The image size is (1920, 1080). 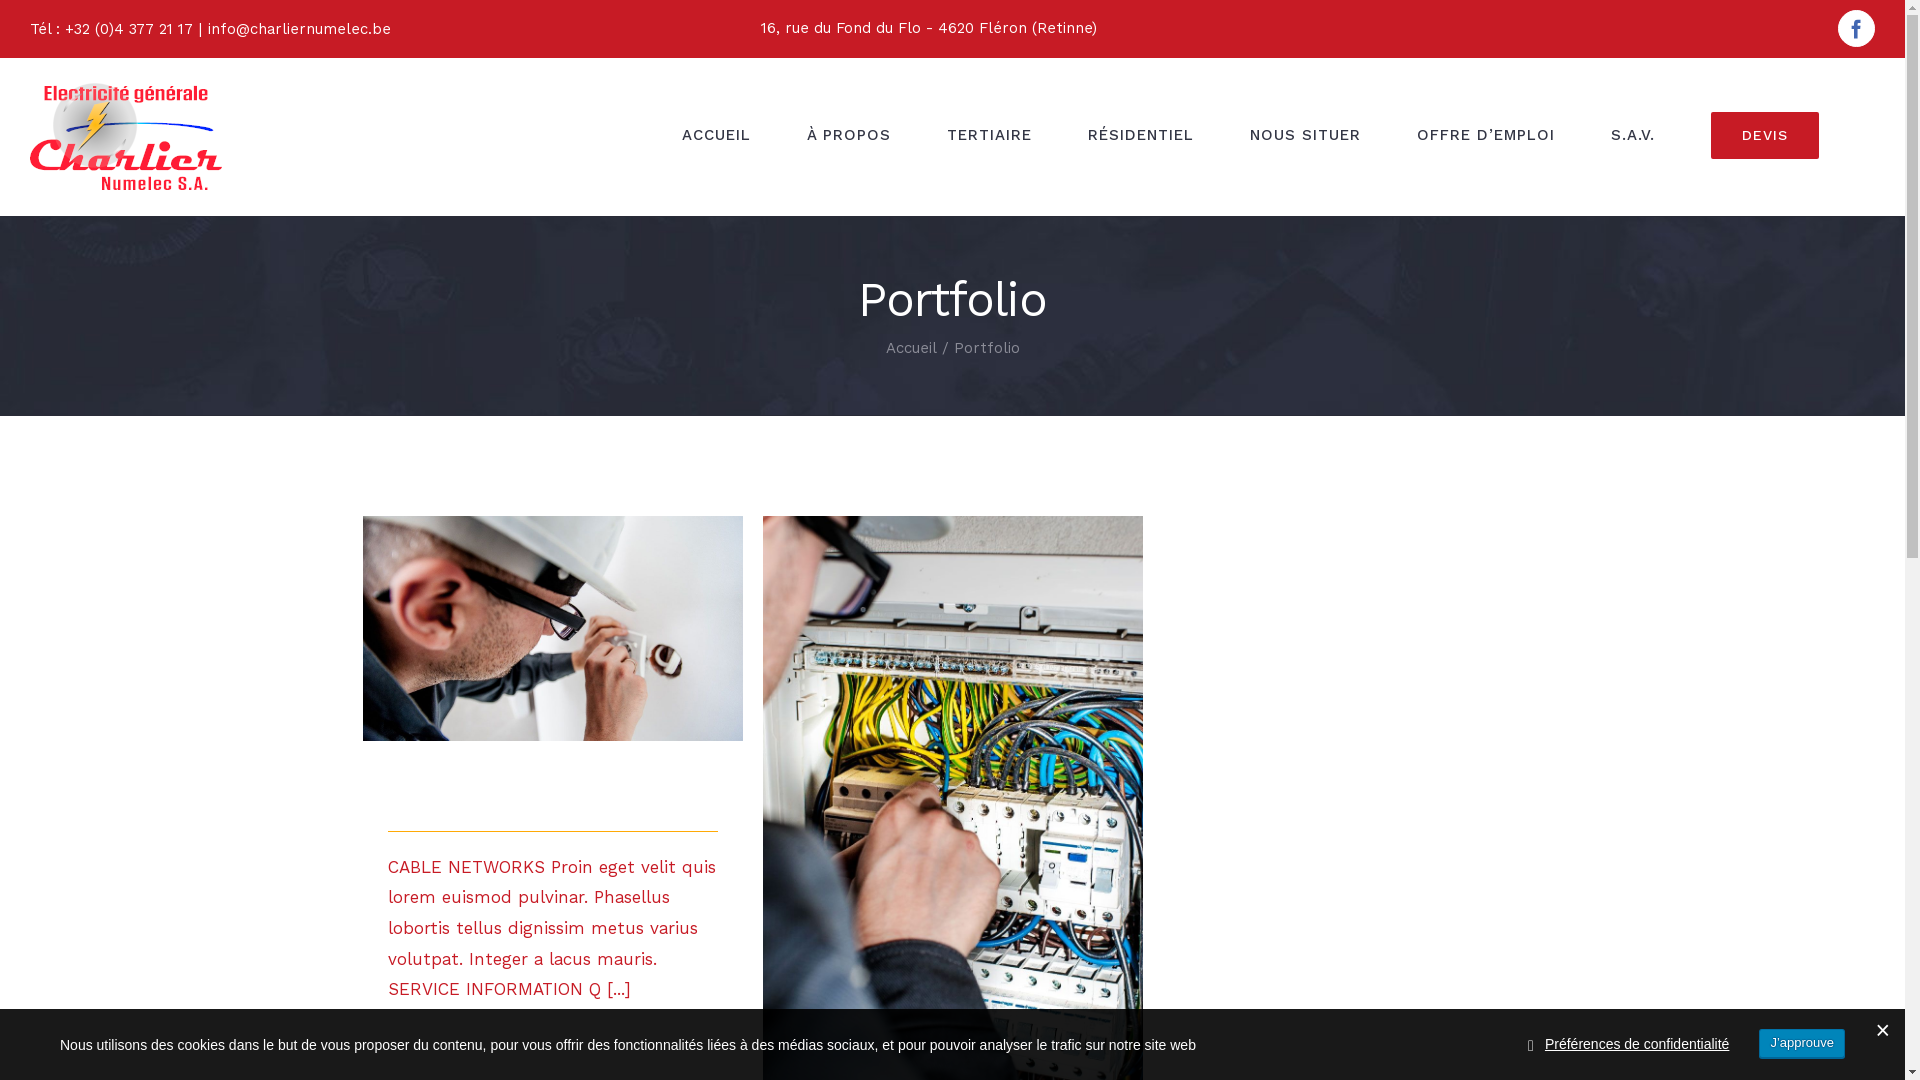 What do you see at coordinates (487, 796) in the screenshot?
I see `Cable Networking` at bounding box center [487, 796].